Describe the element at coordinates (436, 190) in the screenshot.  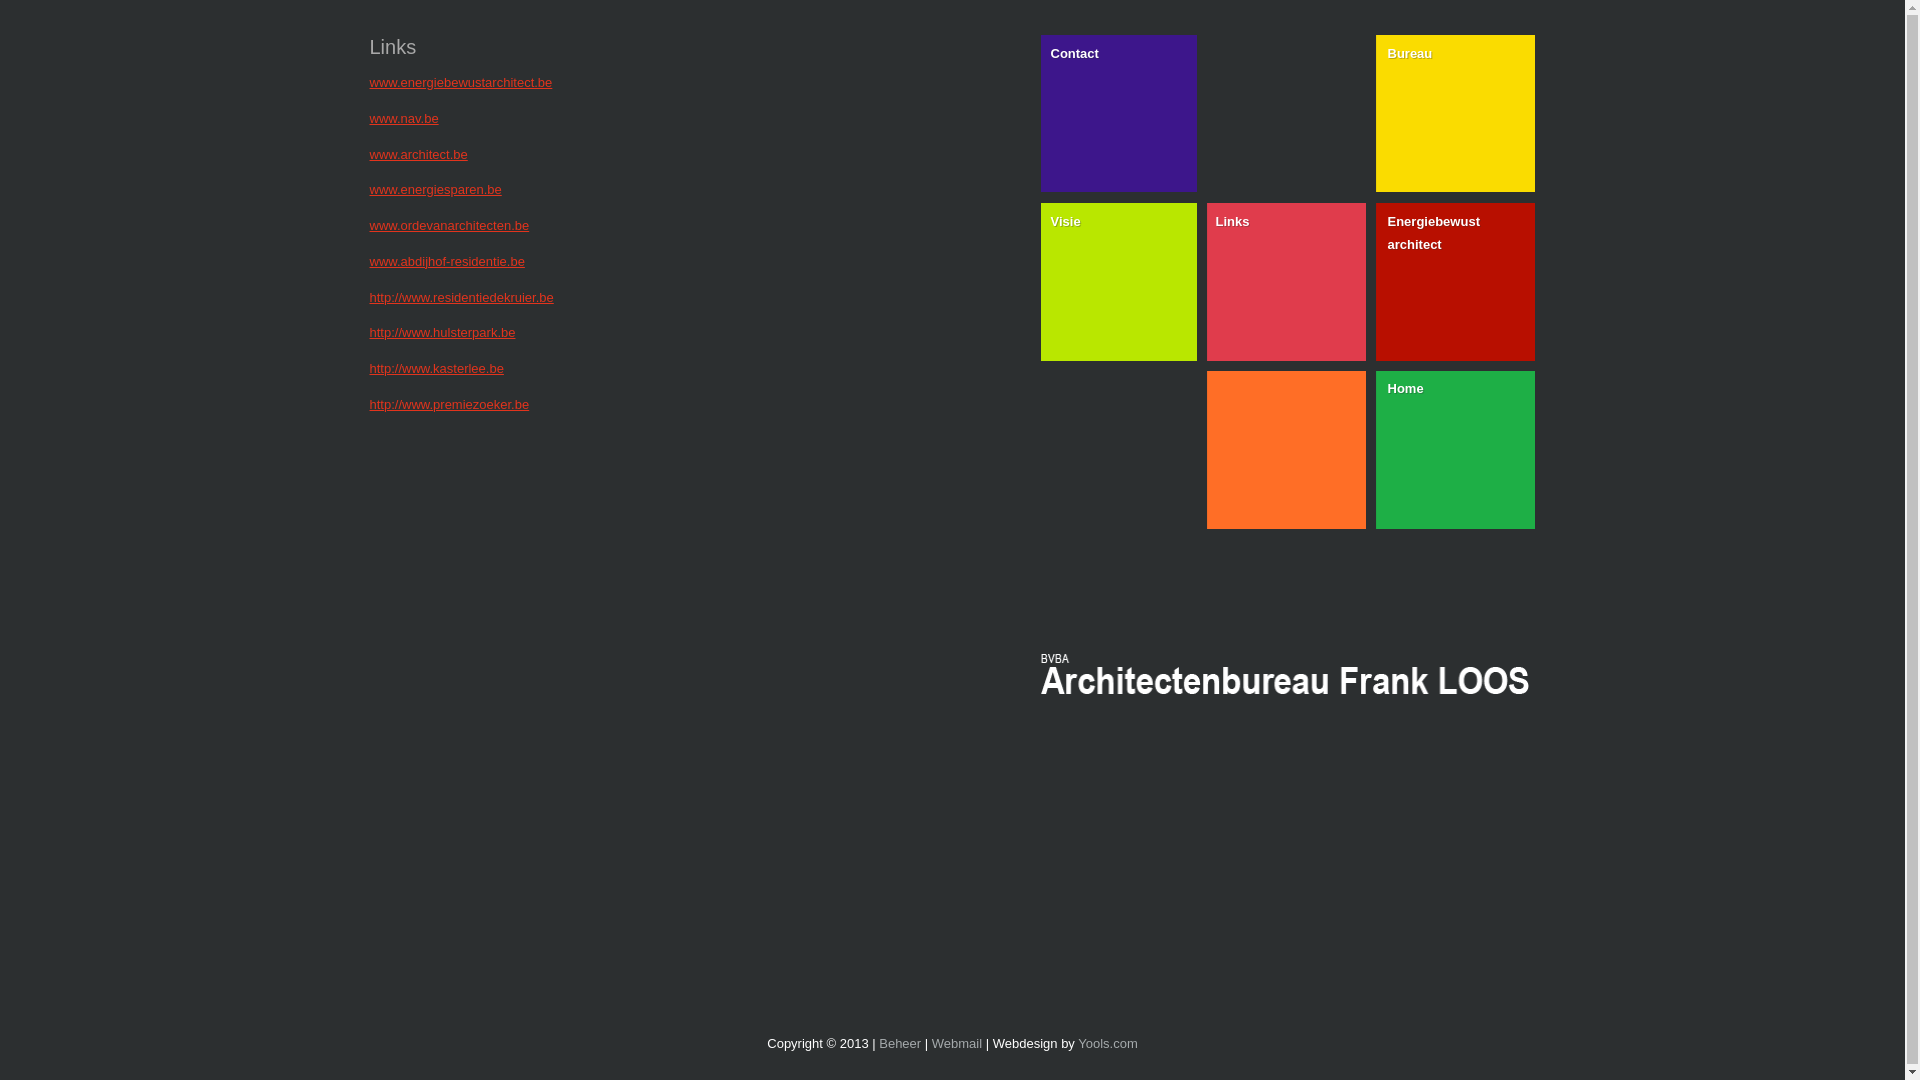
I see `www.energiesparen.be` at that location.